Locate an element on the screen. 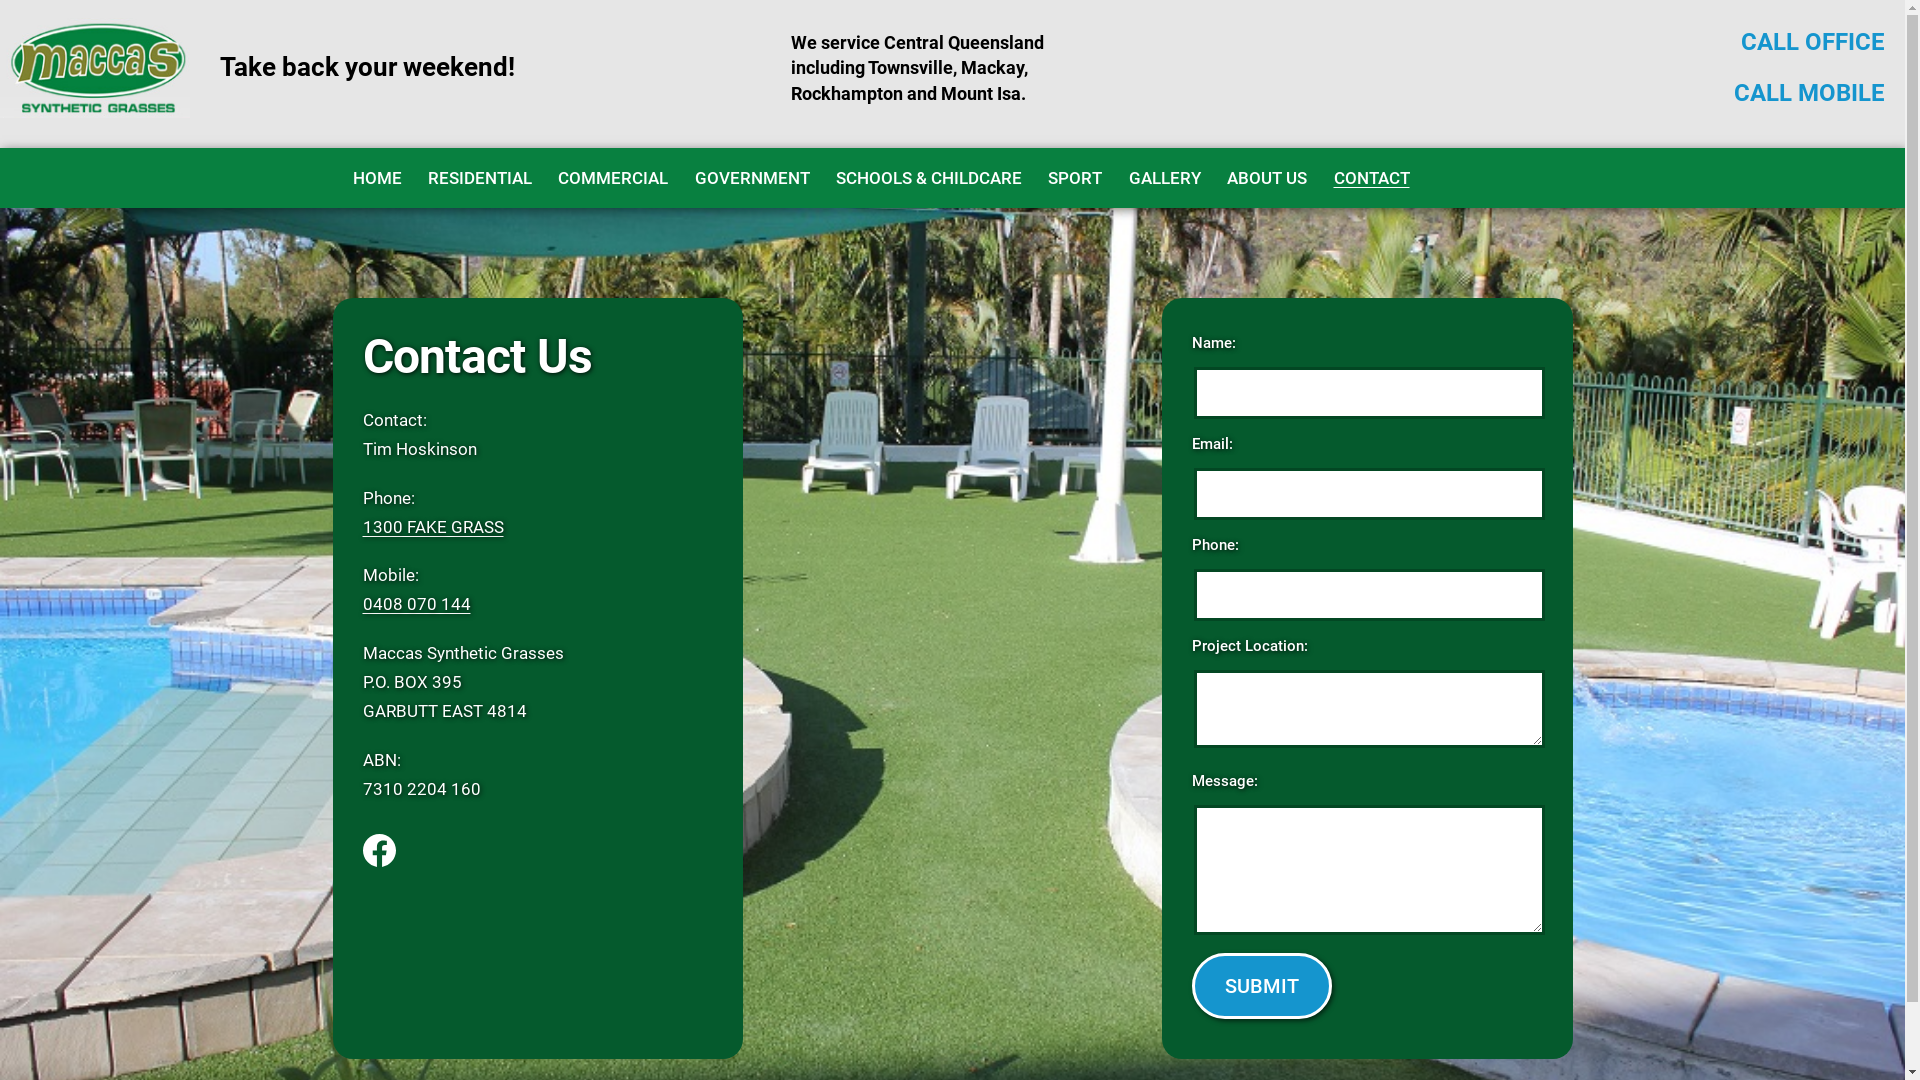  0408 070 144 is located at coordinates (416, 604).